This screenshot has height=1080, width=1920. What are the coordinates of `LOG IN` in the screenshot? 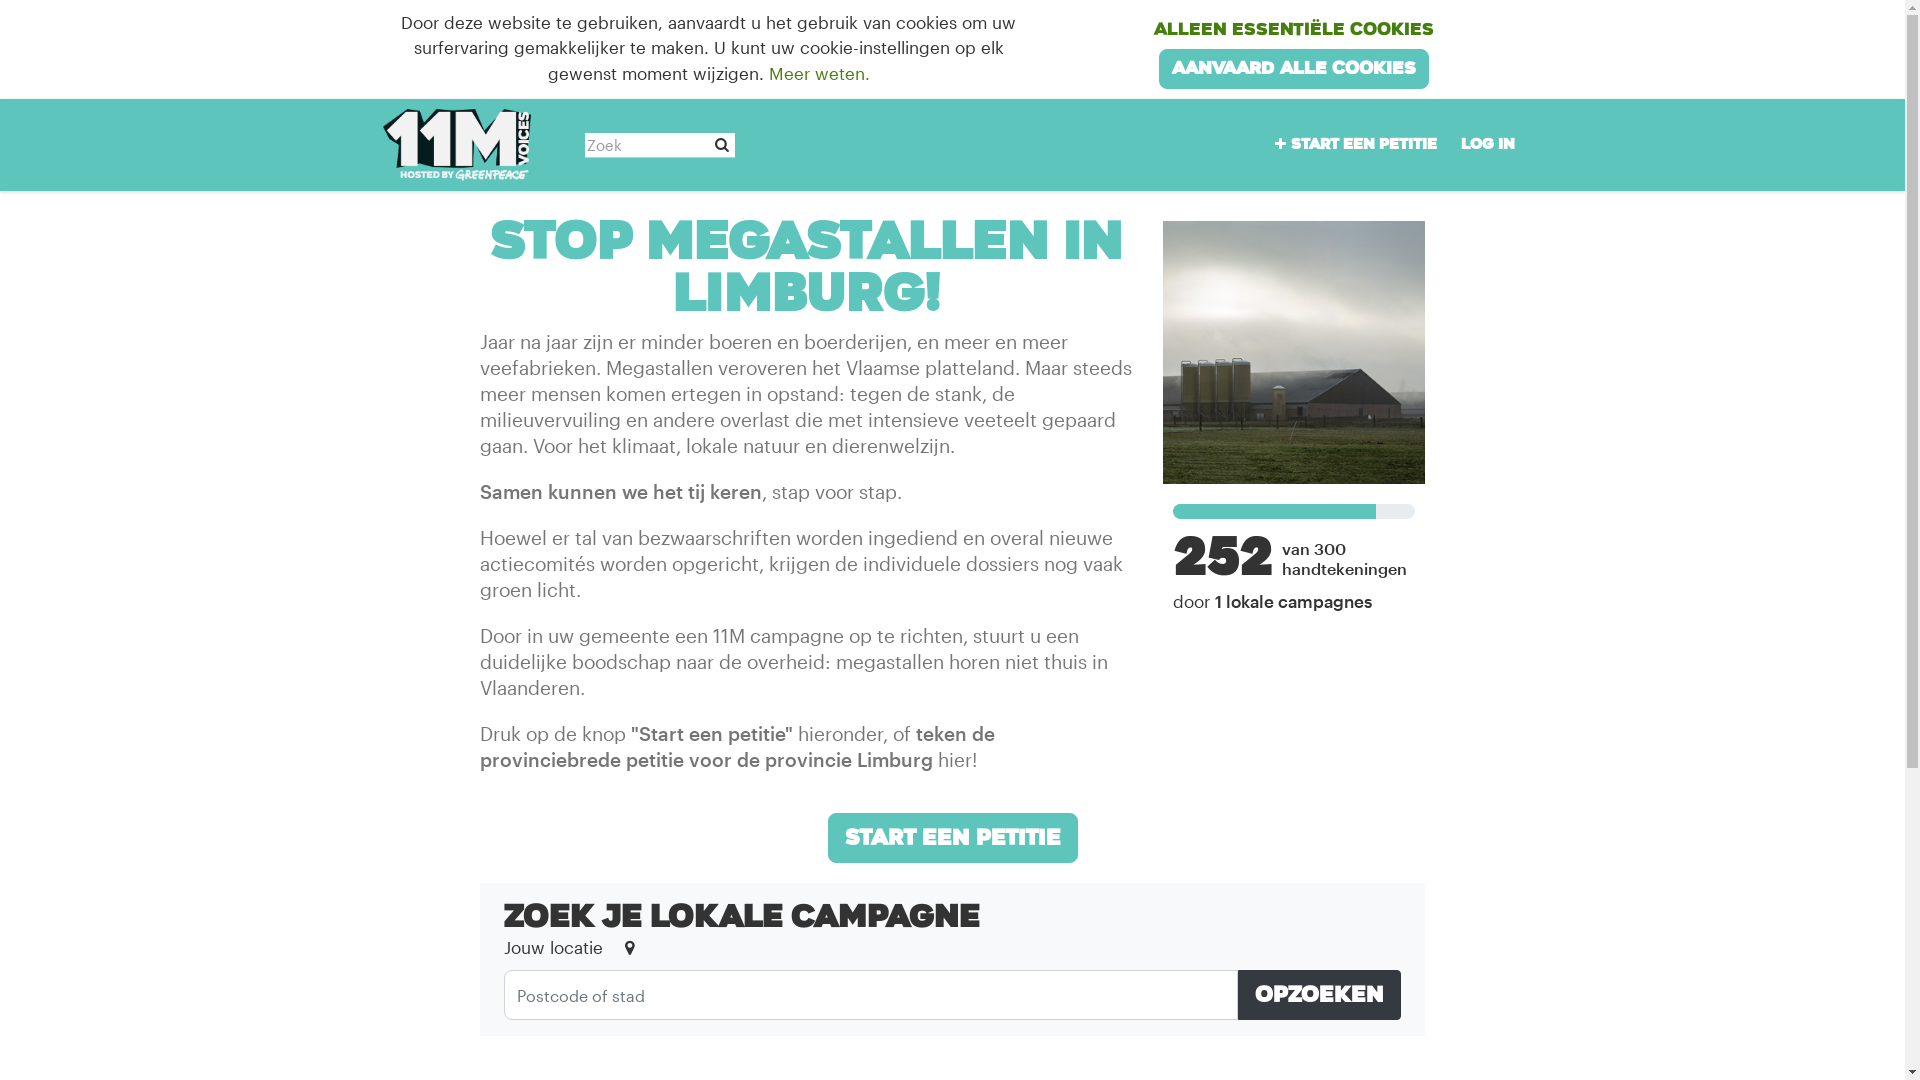 It's located at (1487, 144).